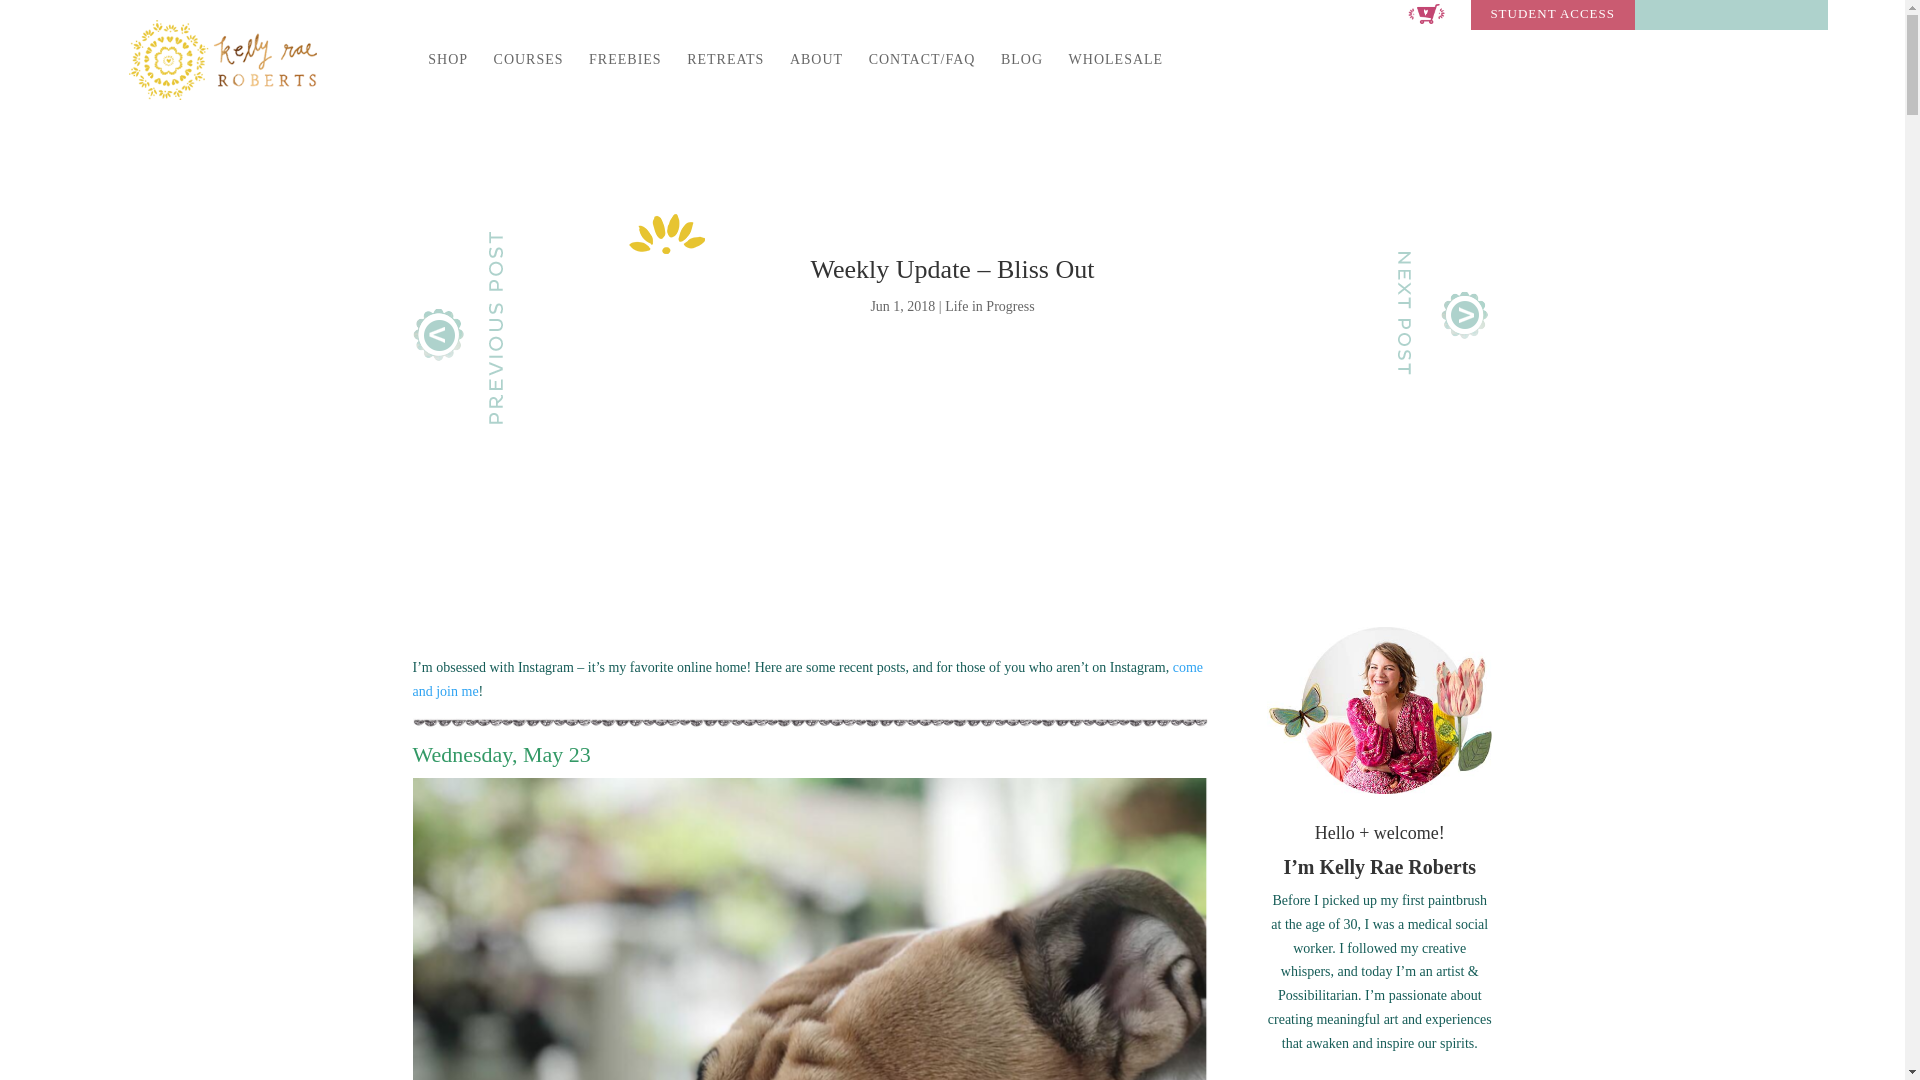  I want to click on hello and welcome, so click(1379, 710).